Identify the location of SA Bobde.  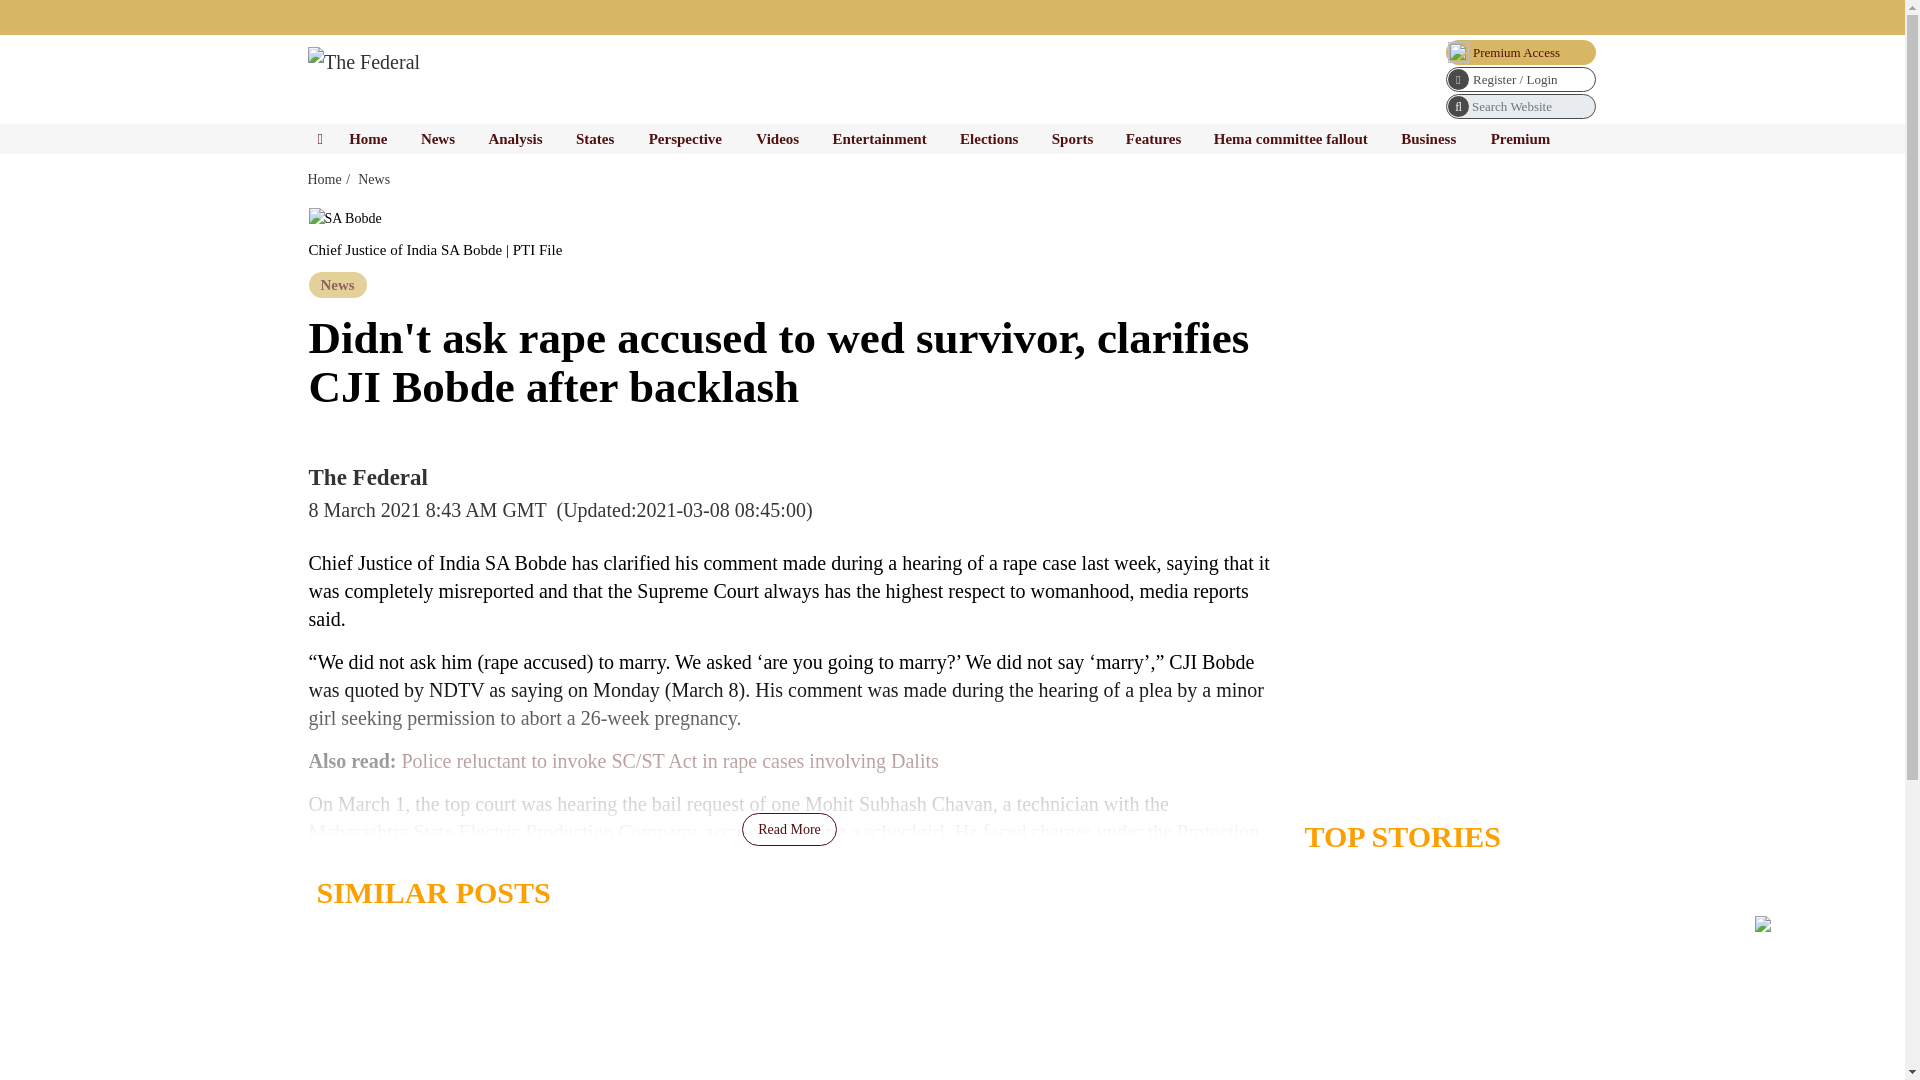
(344, 218).